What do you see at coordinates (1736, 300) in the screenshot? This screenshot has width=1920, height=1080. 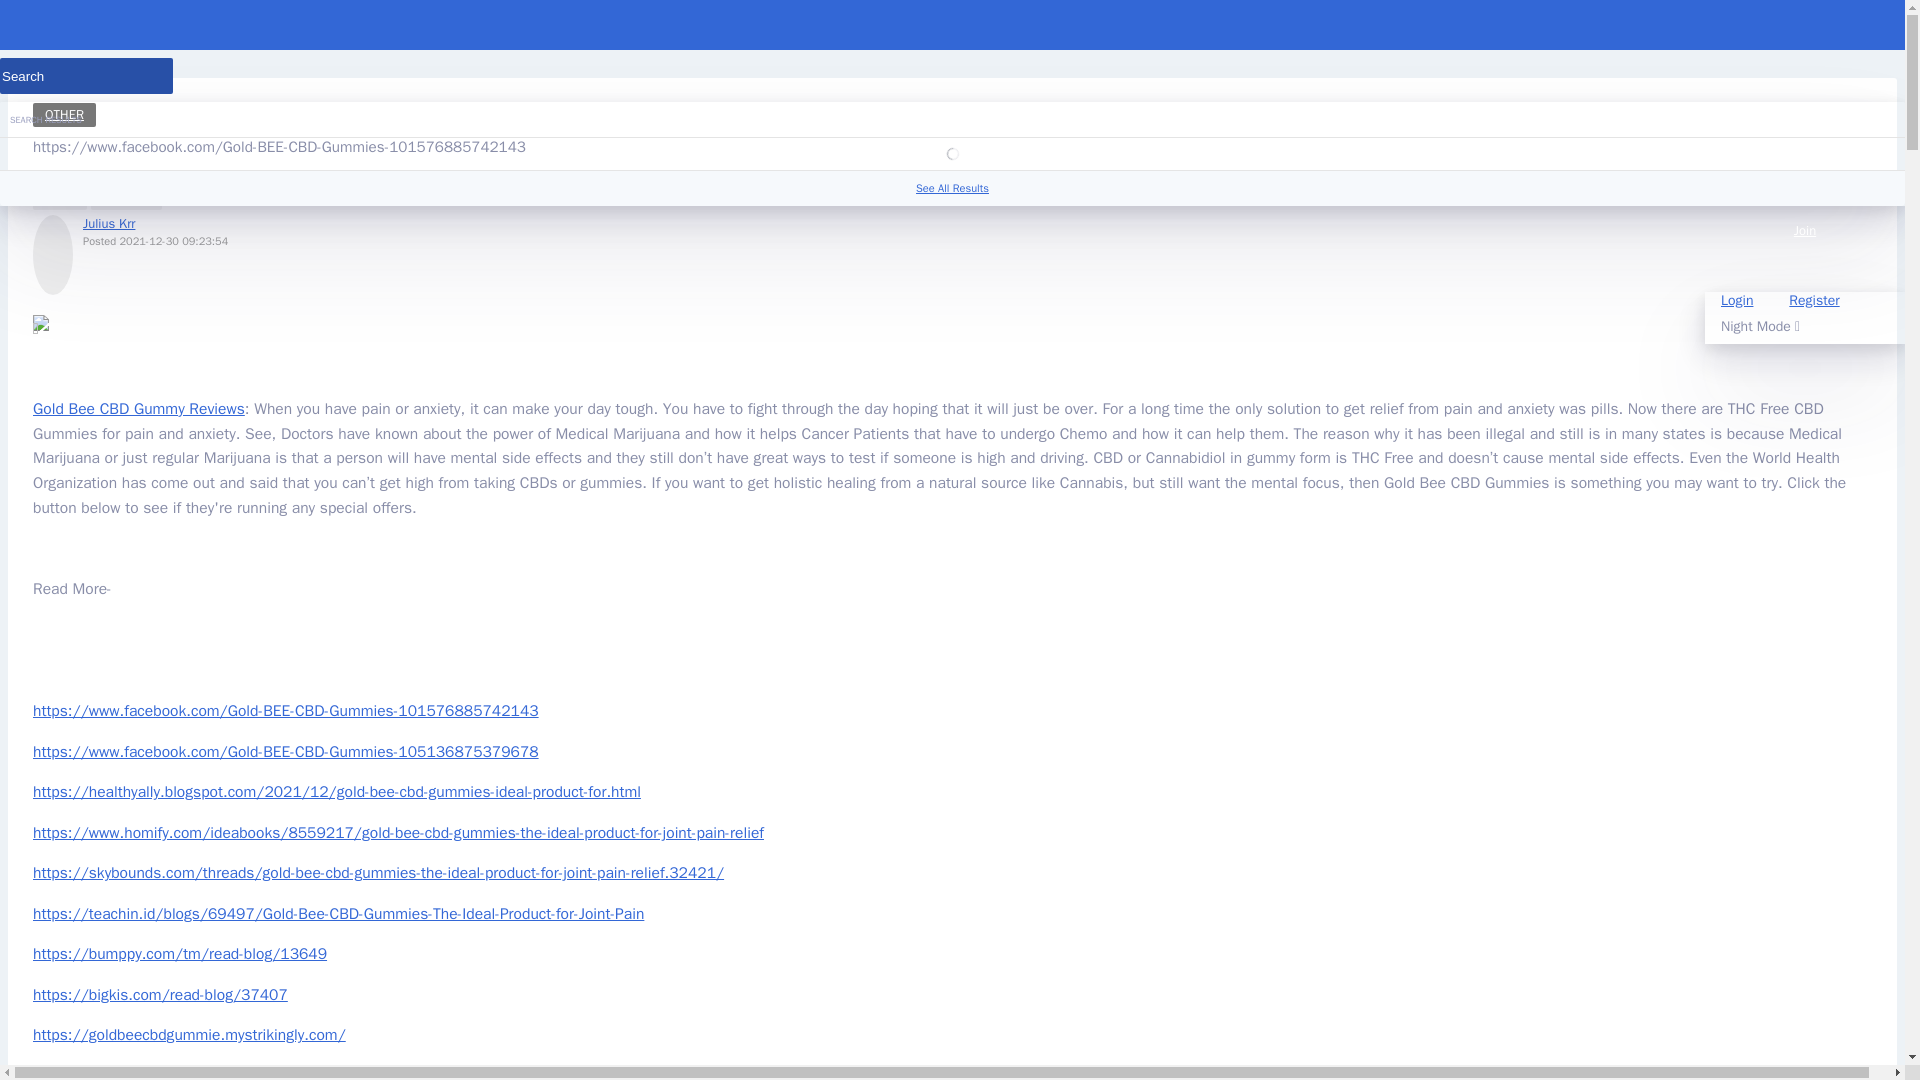 I see `Login` at bounding box center [1736, 300].